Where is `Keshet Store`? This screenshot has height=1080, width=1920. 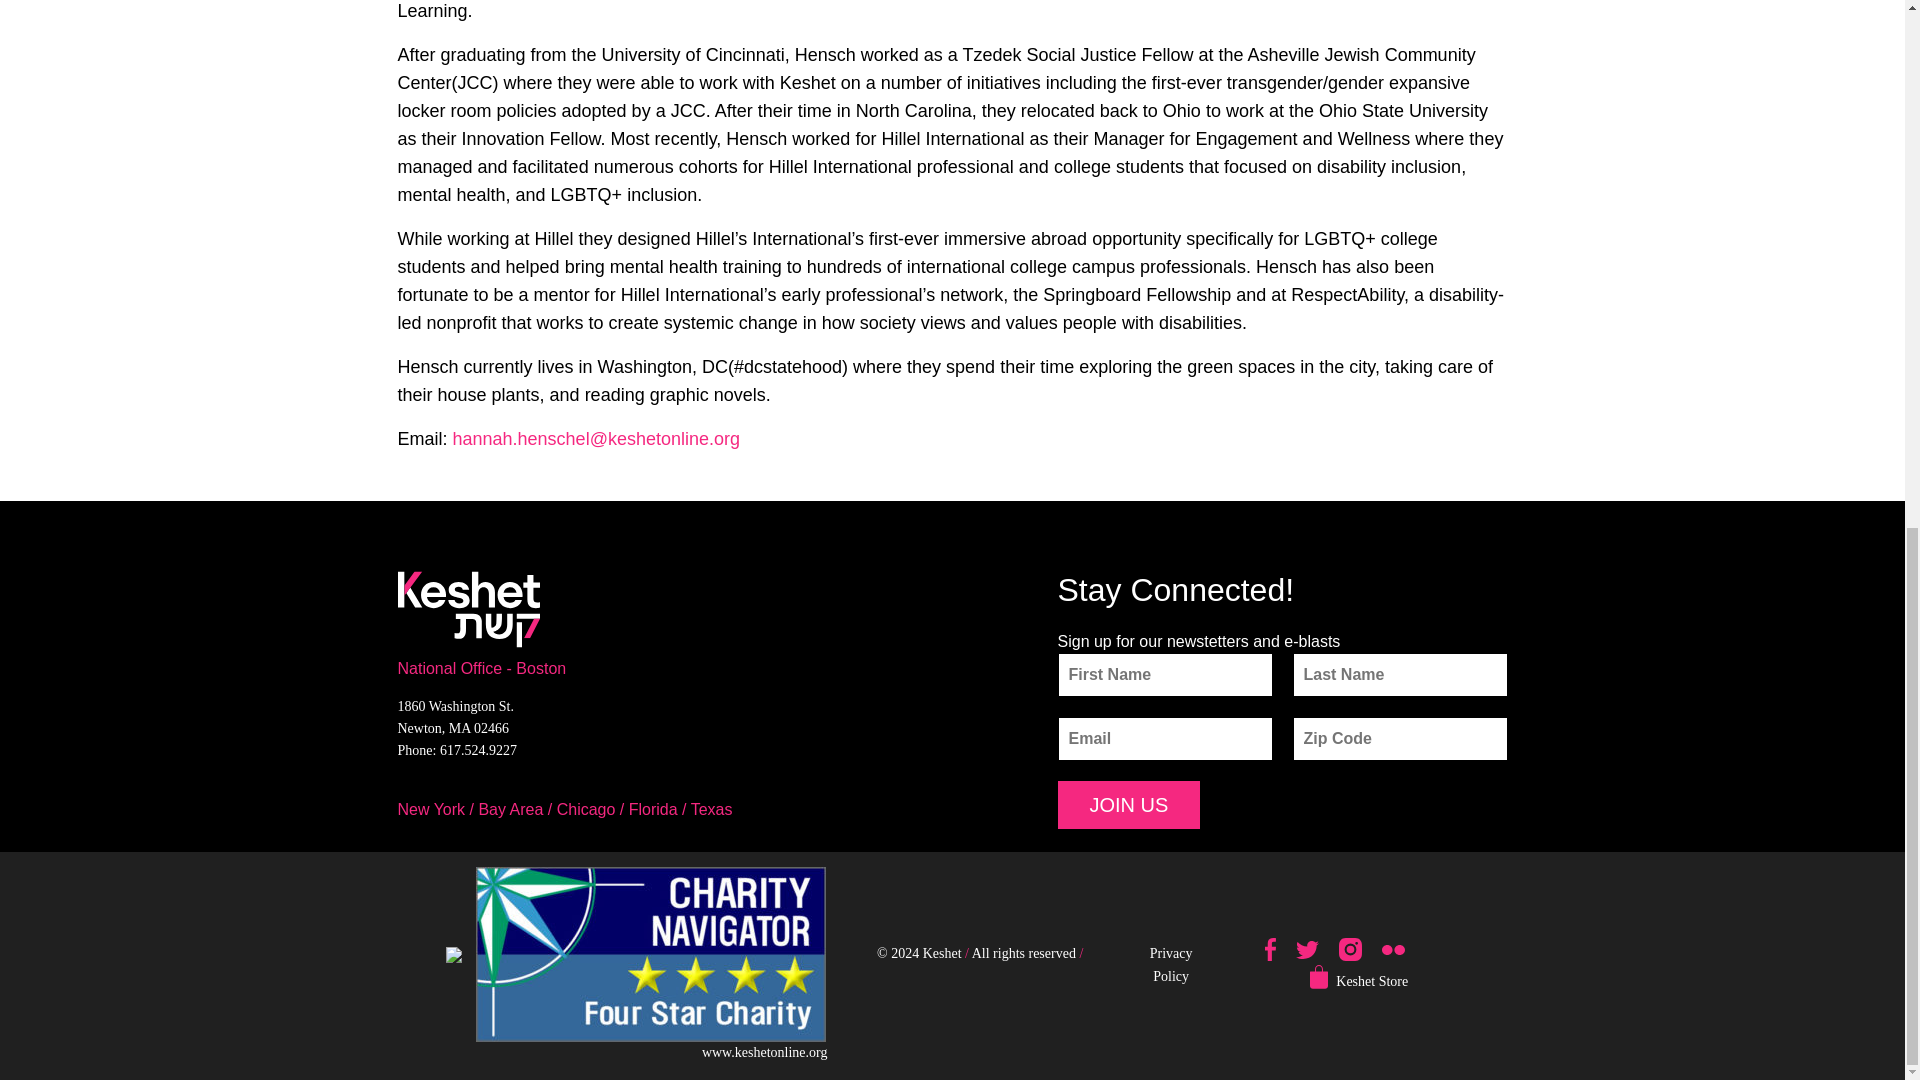
Keshet Store is located at coordinates (1372, 981).